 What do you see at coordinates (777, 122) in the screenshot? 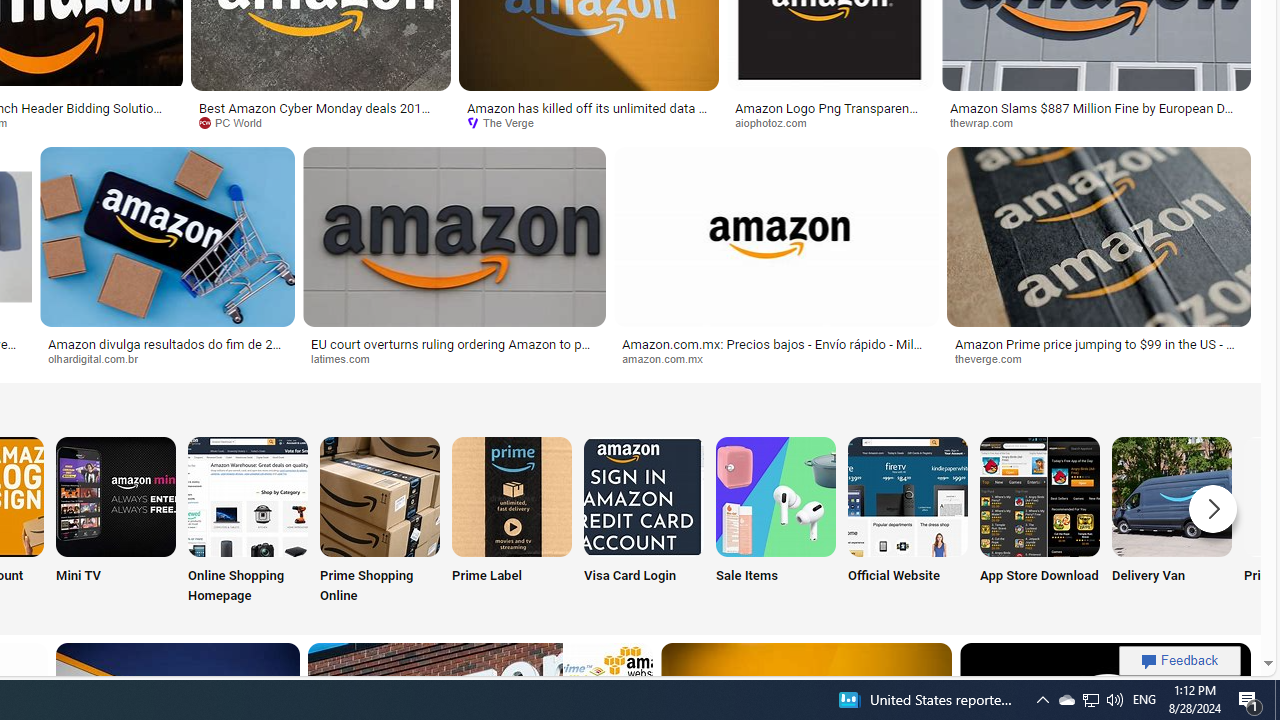
I see `aiophotoz.com` at bounding box center [777, 122].